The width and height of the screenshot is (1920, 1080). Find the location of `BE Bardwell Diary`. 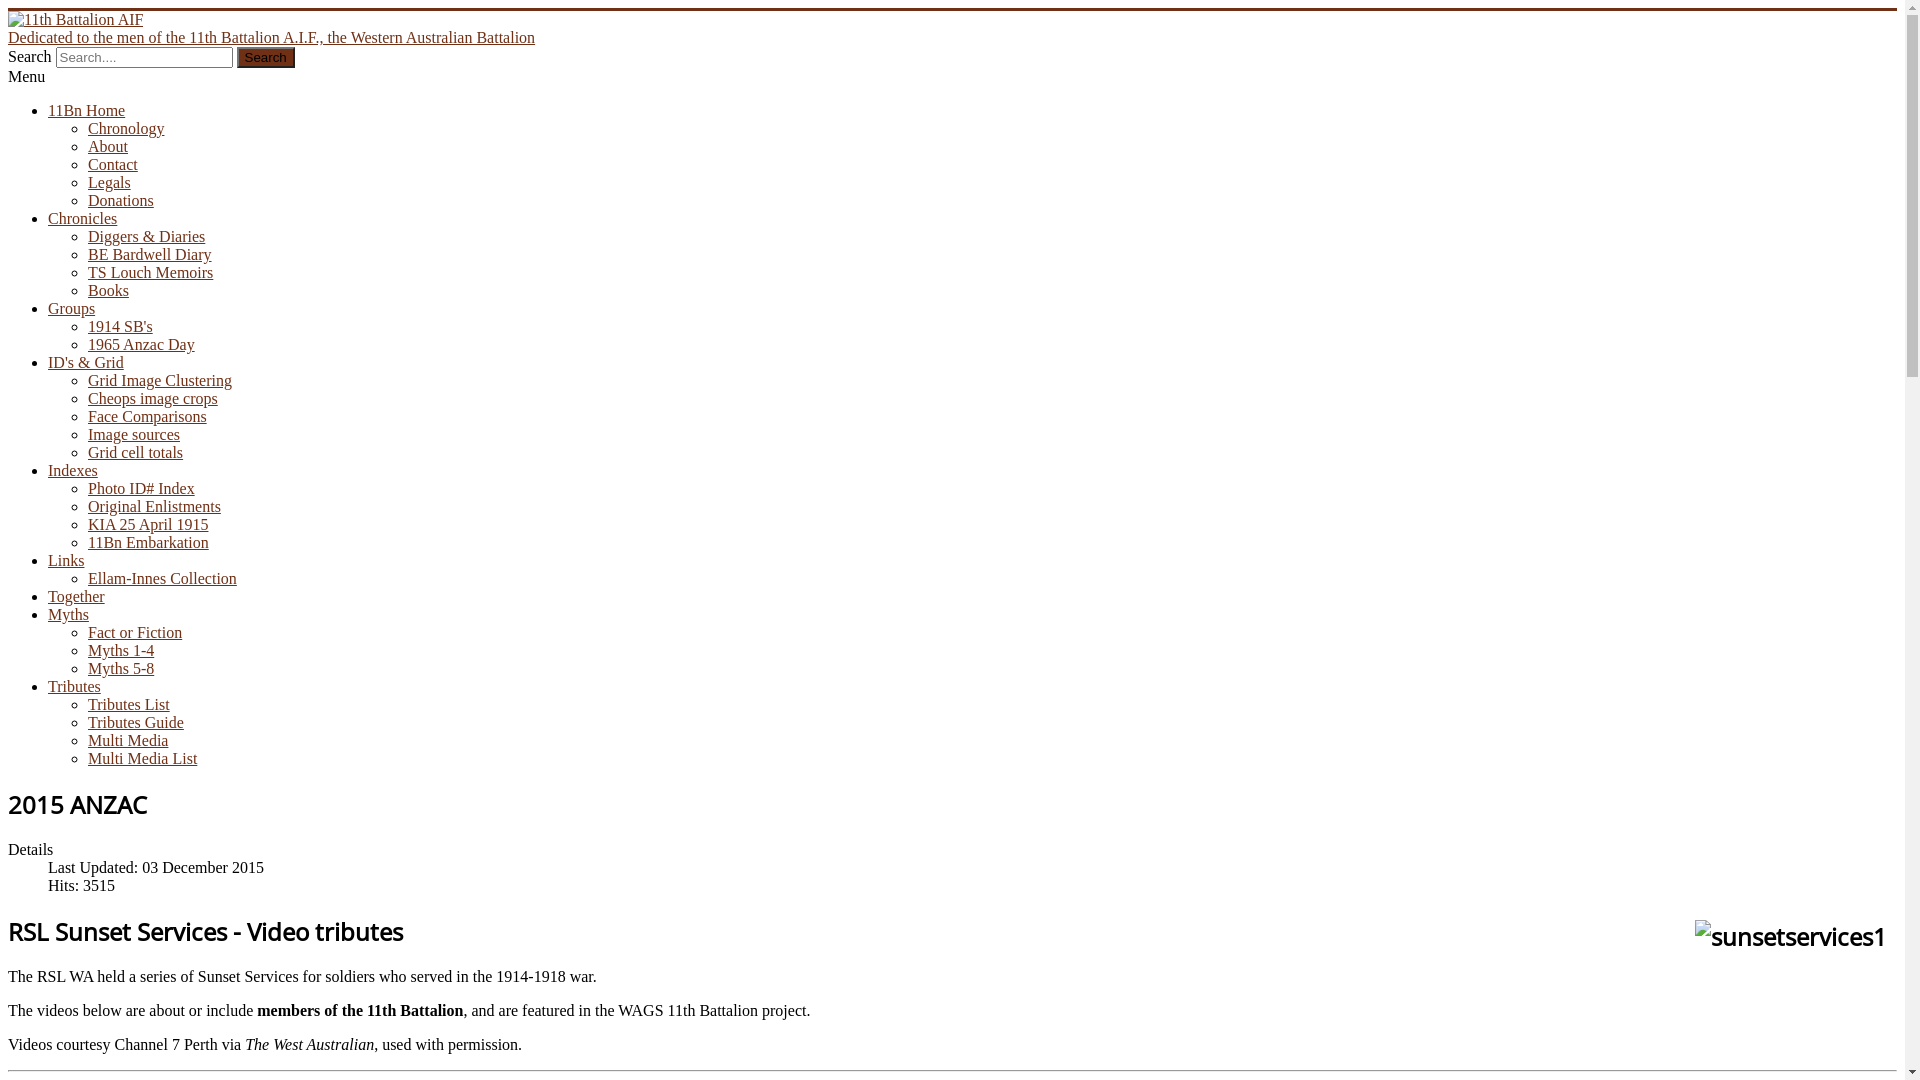

BE Bardwell Diary is located at coordinates (150, 254).